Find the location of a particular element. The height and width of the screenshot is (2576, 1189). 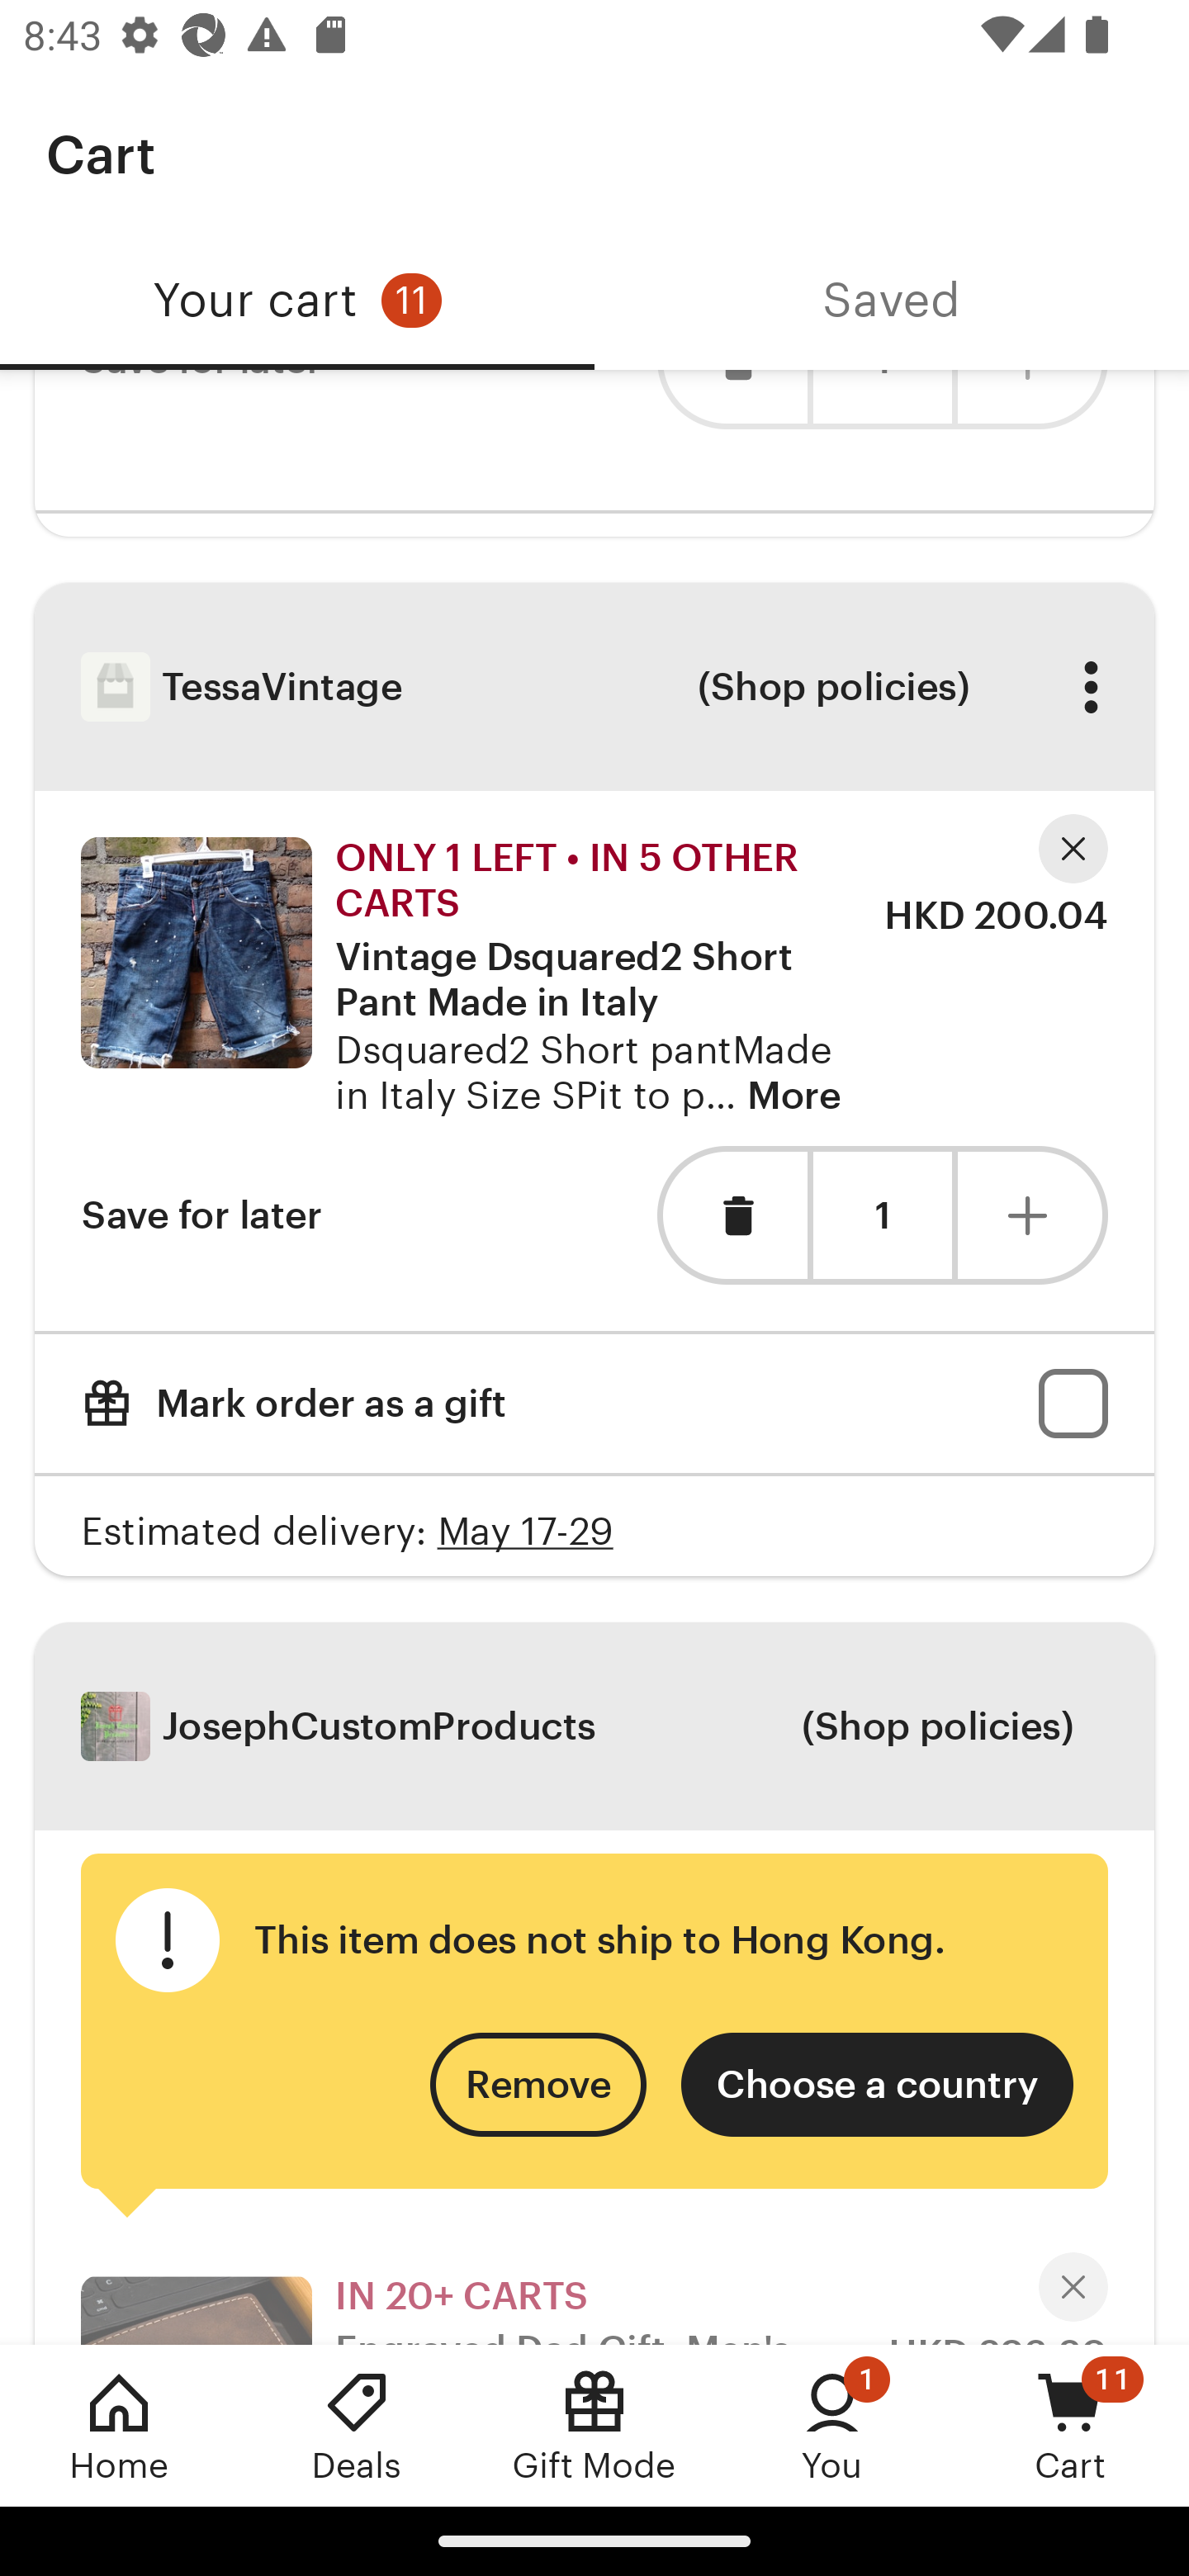

Remove item from cart is located at coordinates (732, 1215).